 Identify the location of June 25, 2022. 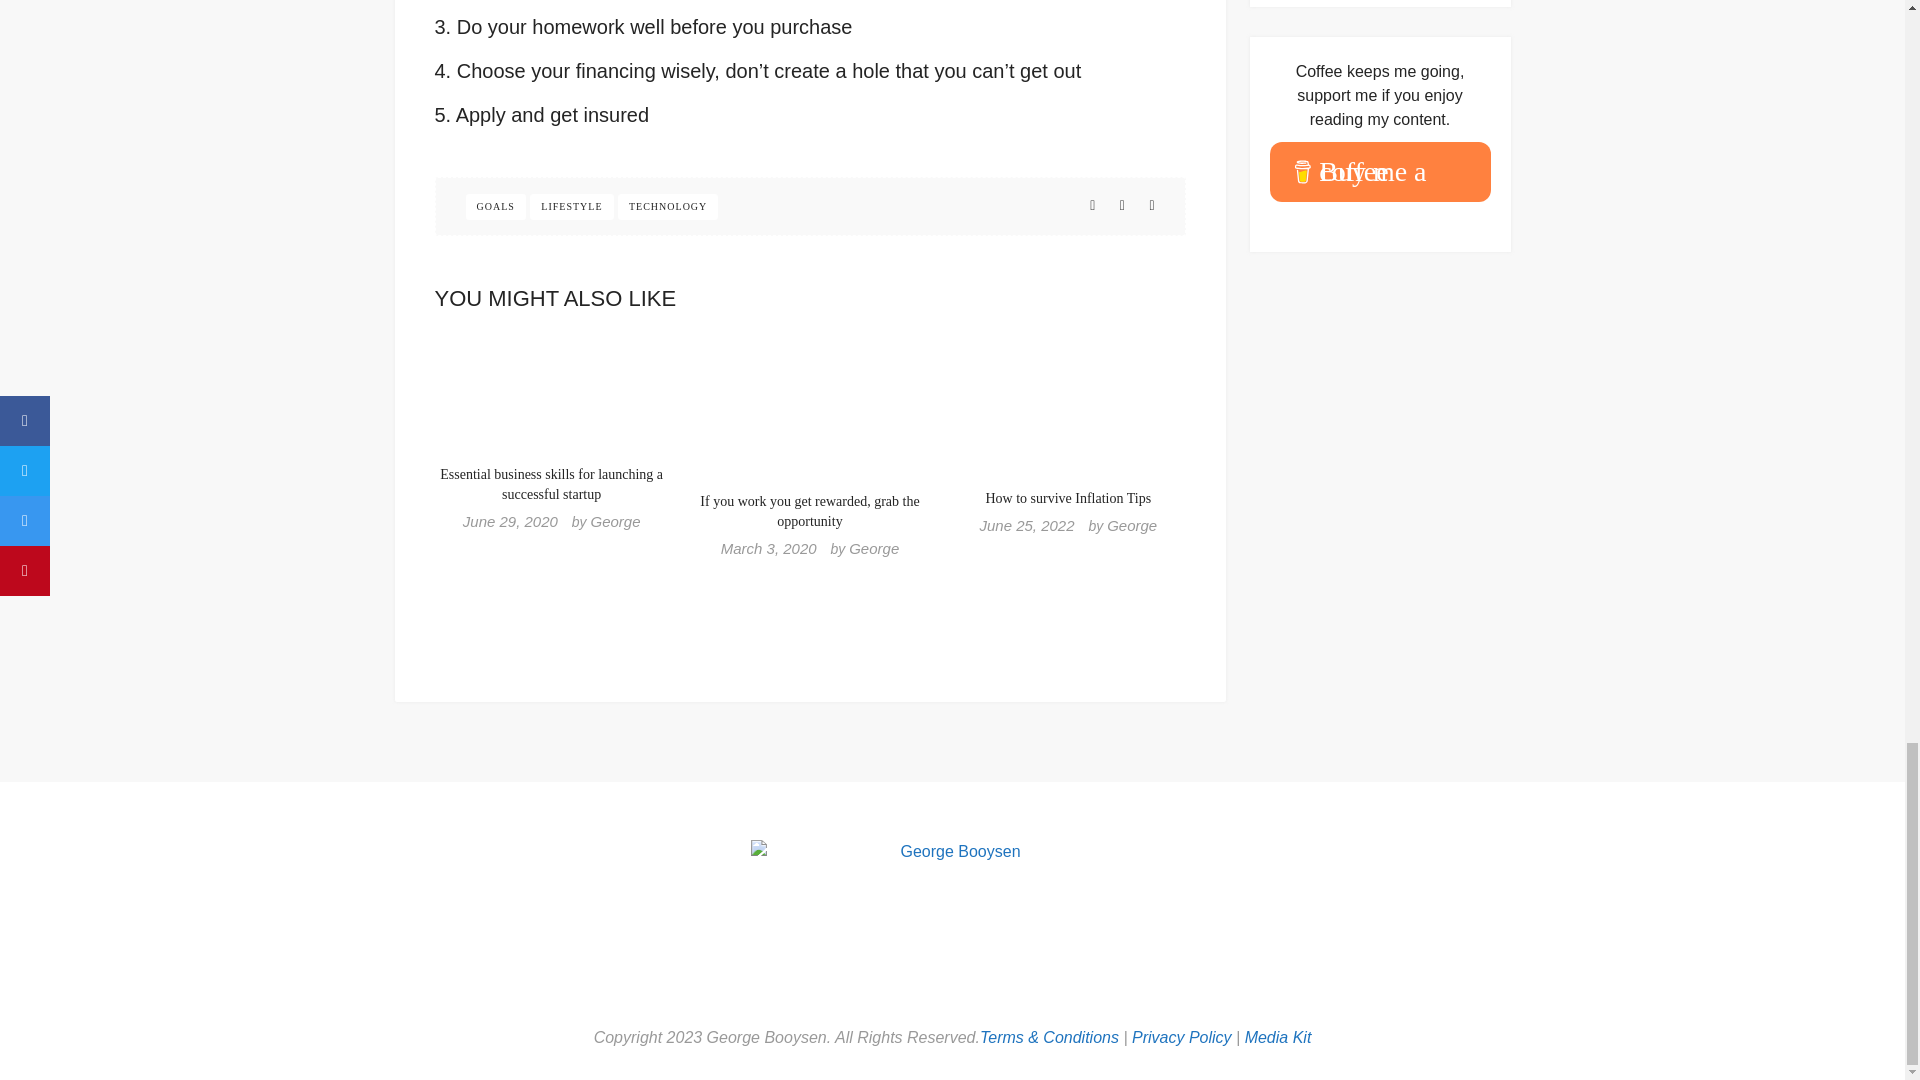
(1026, 525).